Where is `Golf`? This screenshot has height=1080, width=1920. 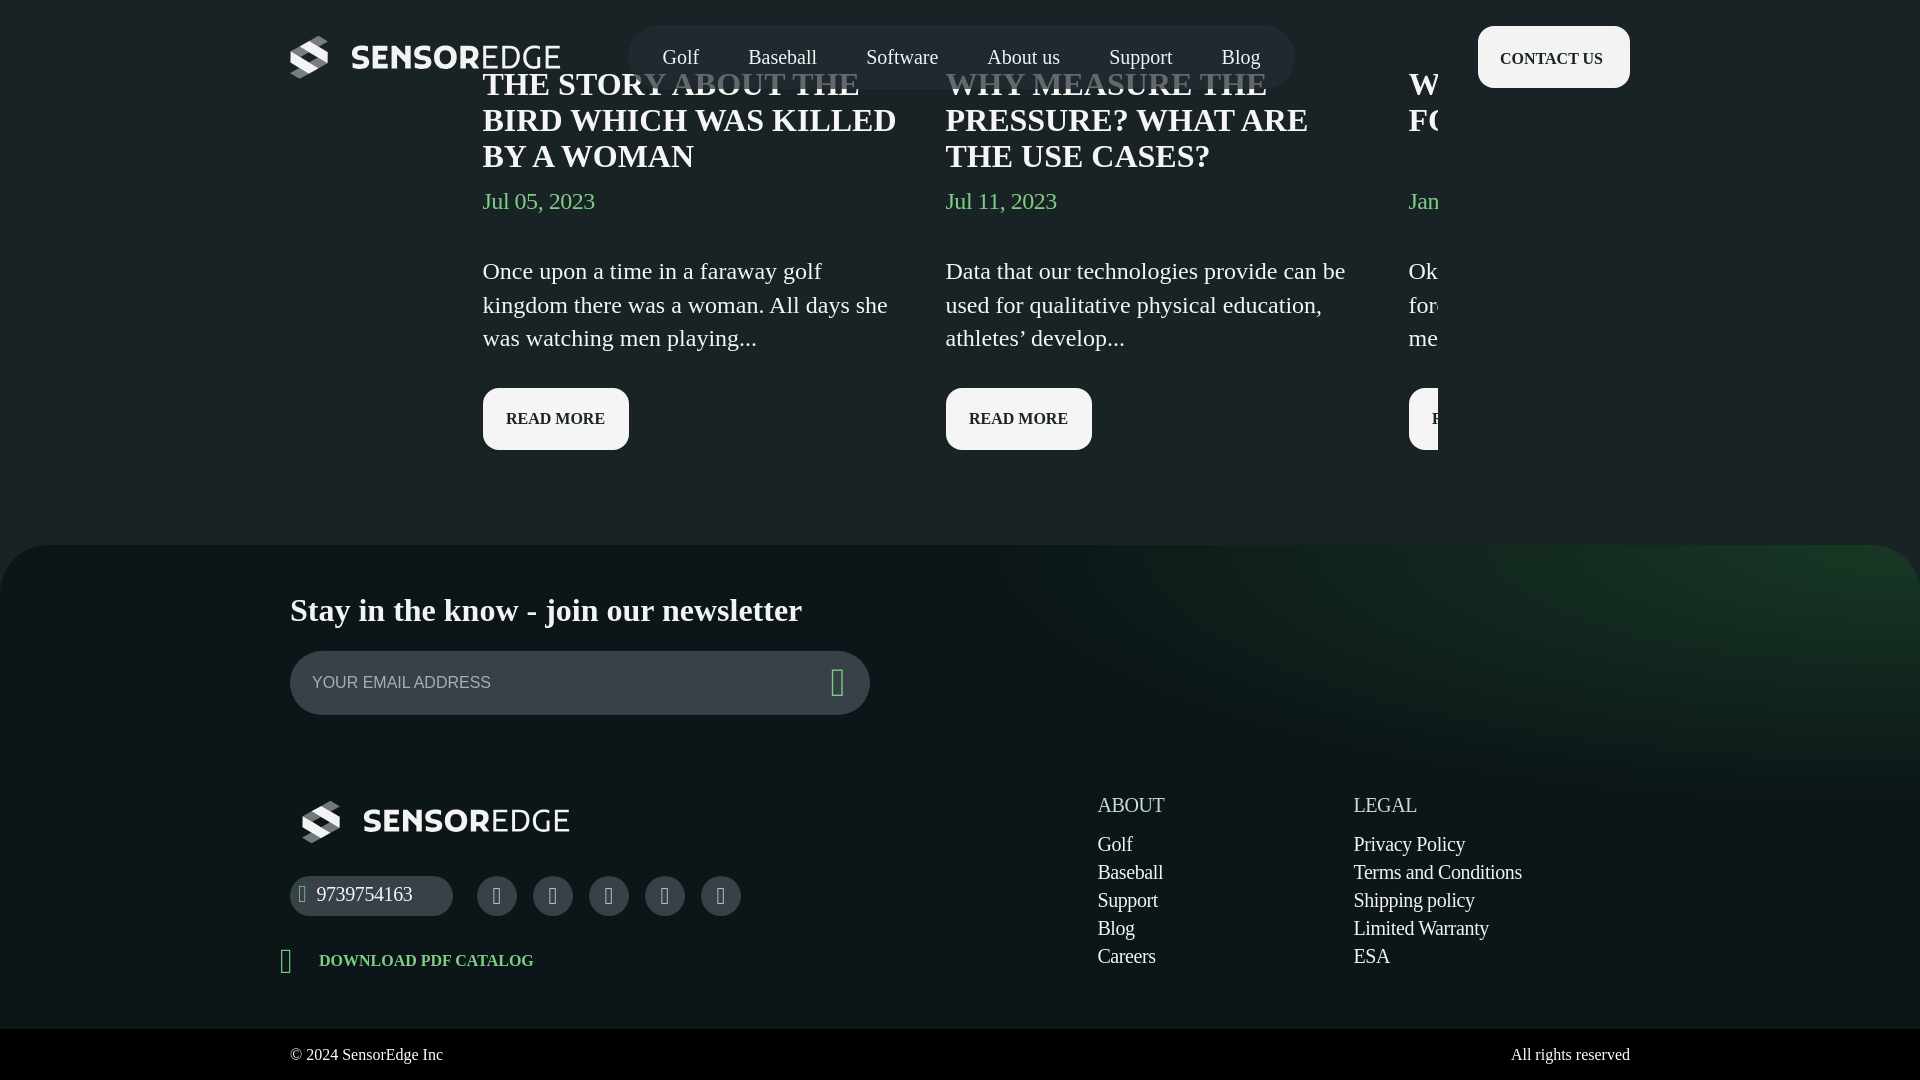 Golf is located at coordinates (1114, 844).